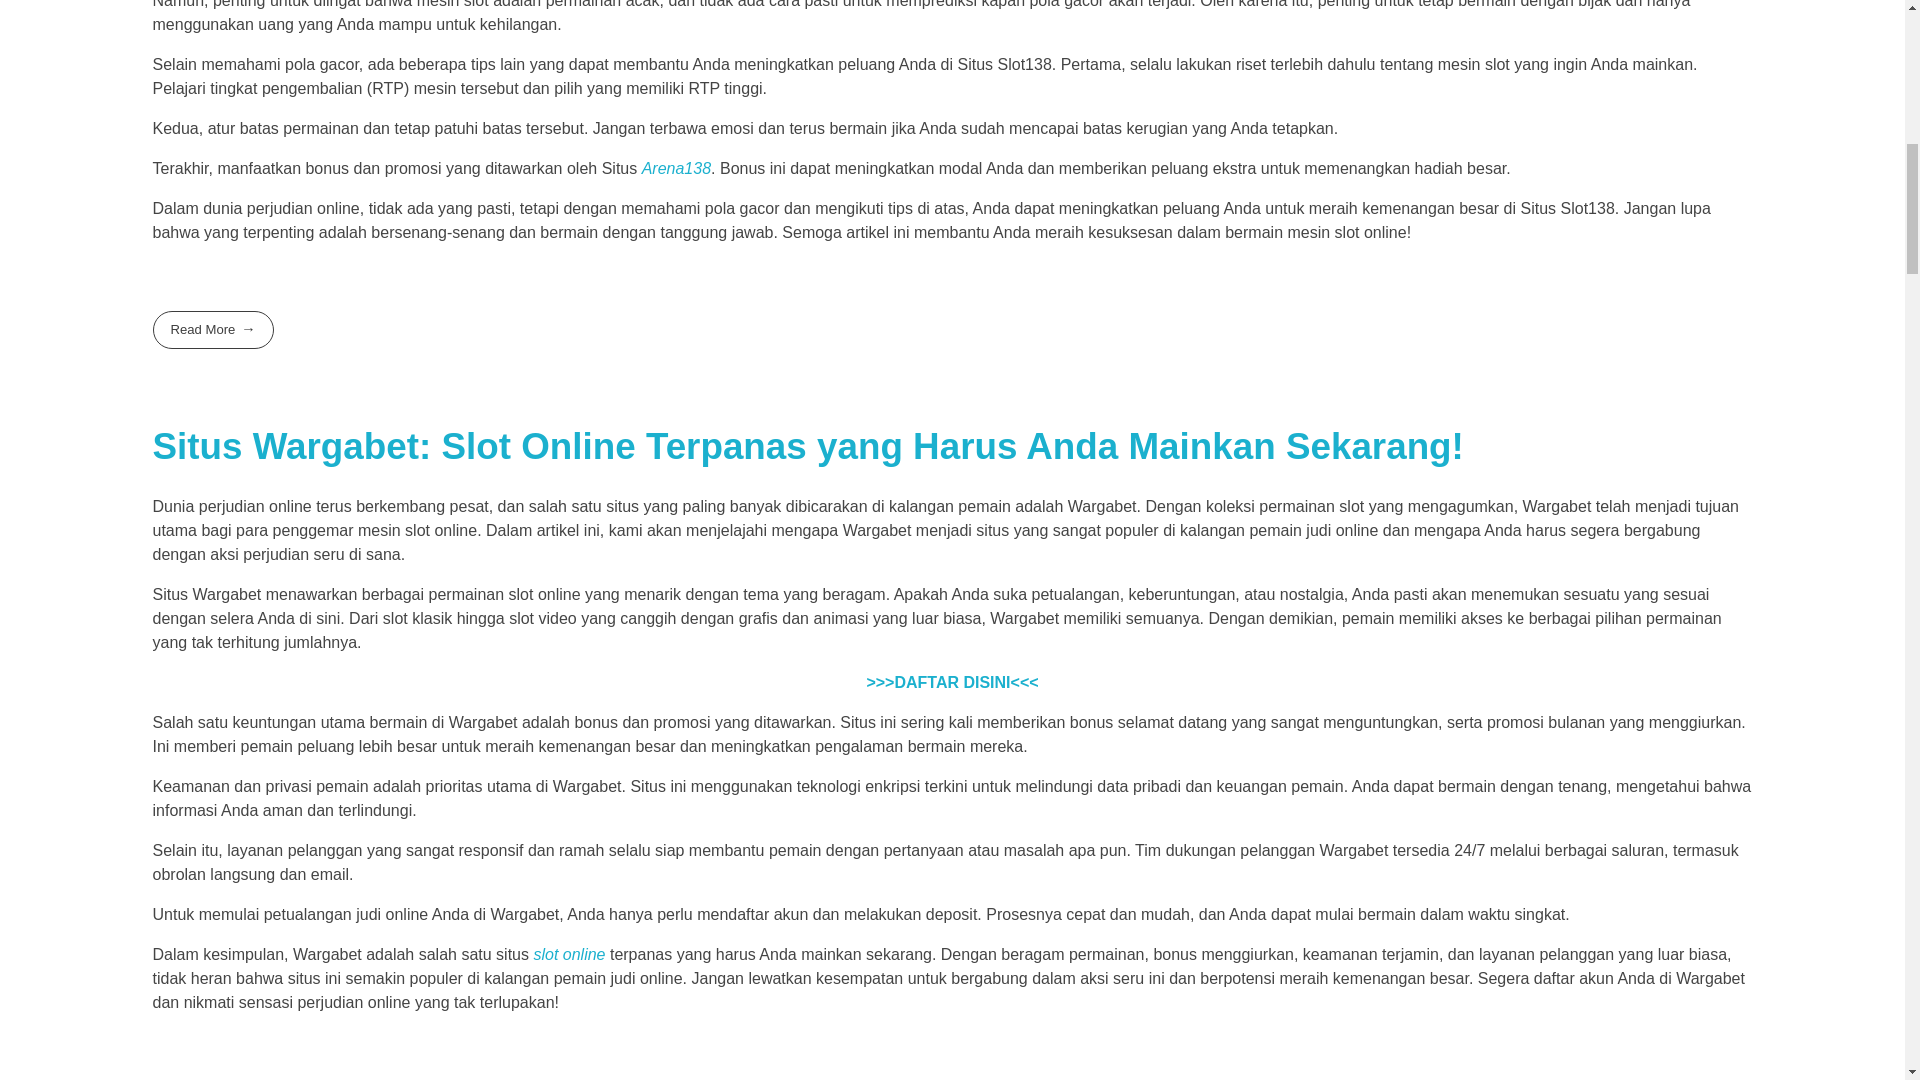 The image size is (1920, 1080). What do you see at coordinates (568, 954) in the screenshot?
I see `slot online` at bounding box center [568, 954].